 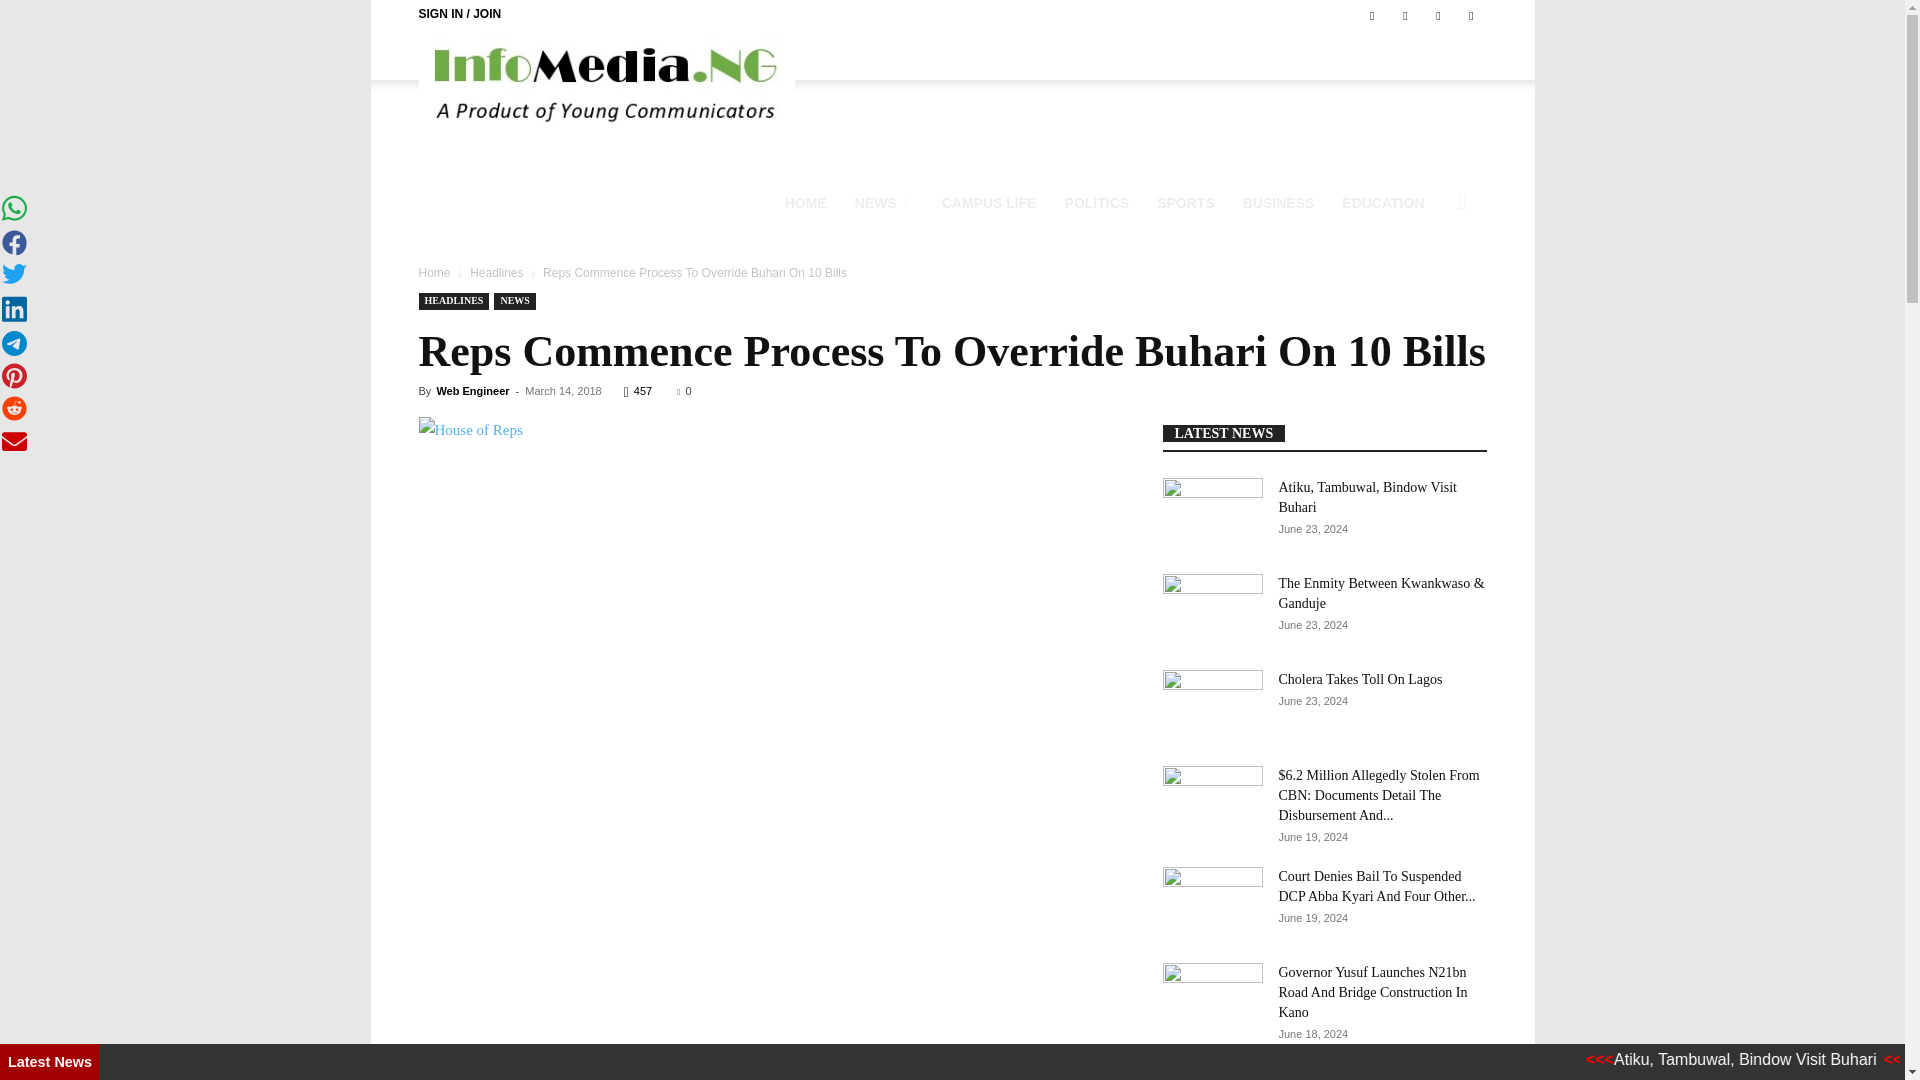 I want to click on Search, so click(x=1424, y=298).